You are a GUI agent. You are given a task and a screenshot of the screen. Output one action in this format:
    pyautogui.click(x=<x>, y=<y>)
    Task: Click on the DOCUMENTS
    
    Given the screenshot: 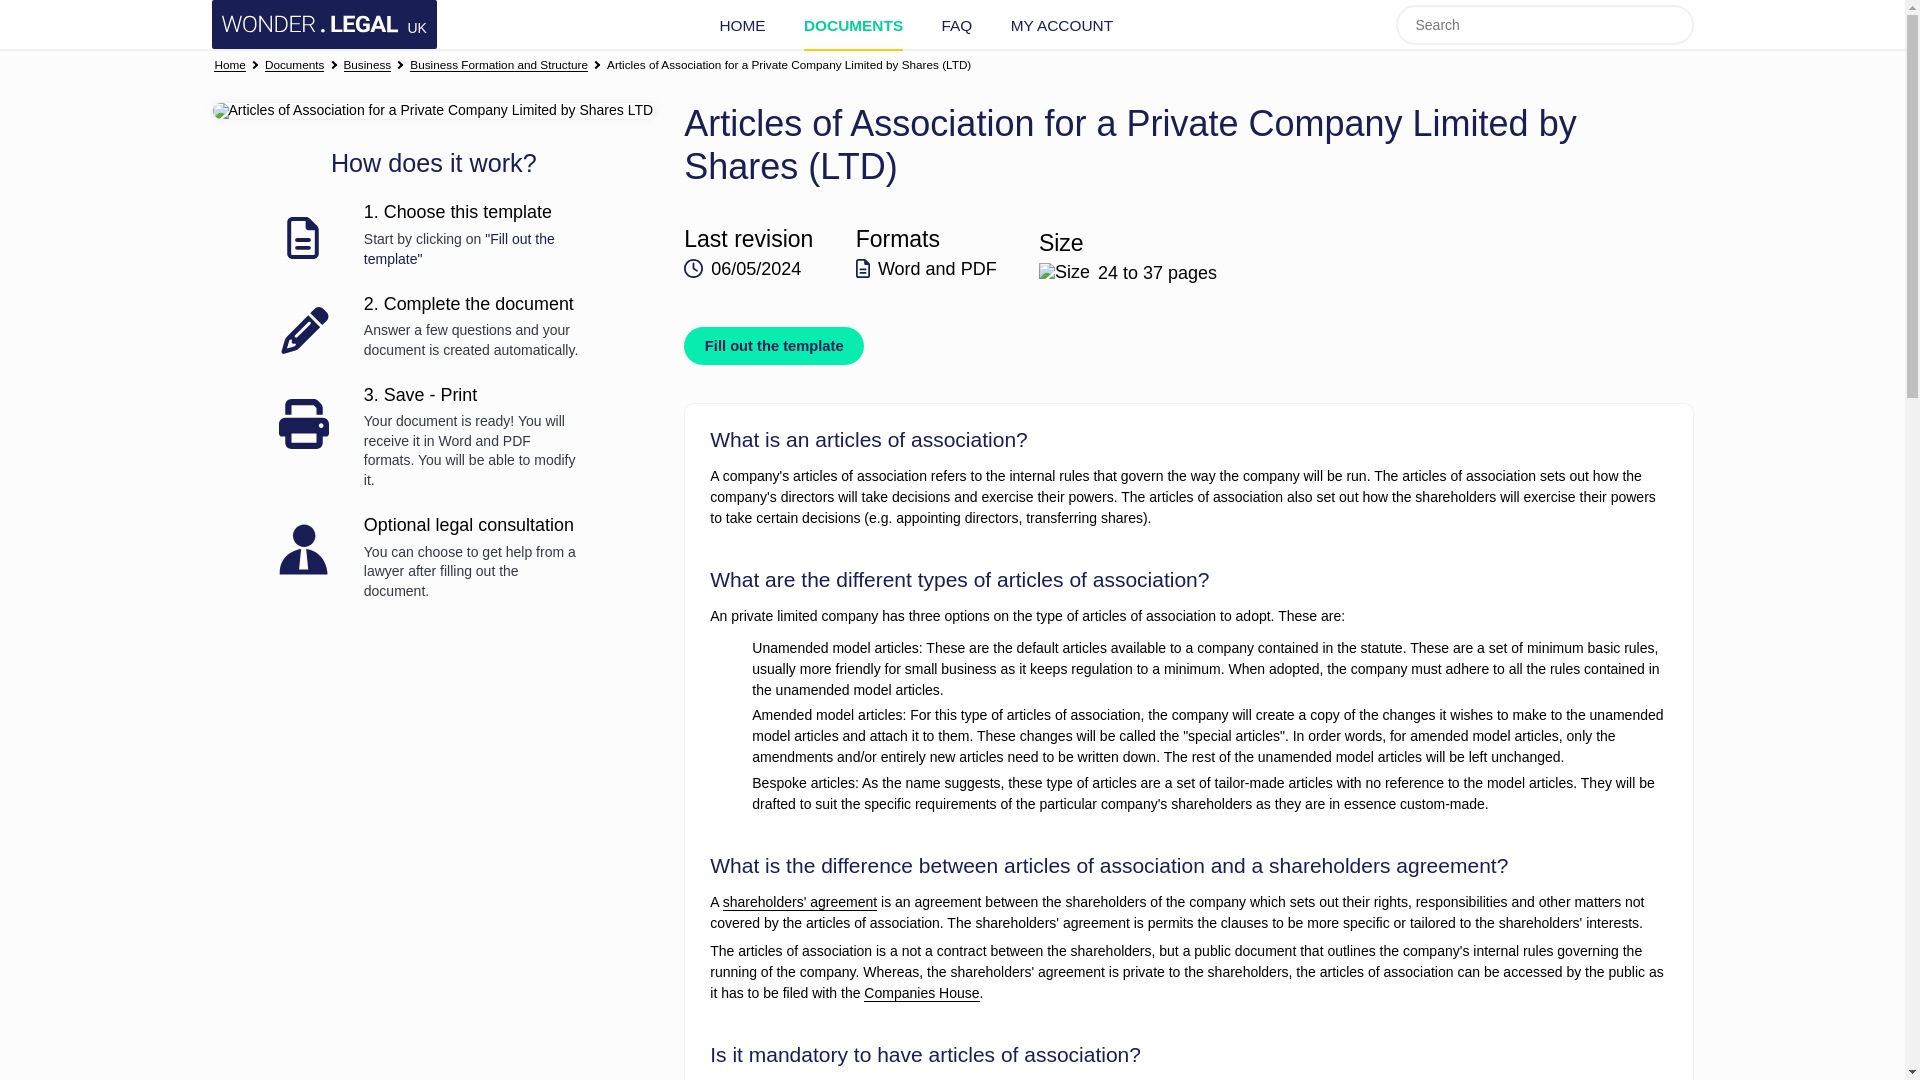 What is the action you would take?
    pyautogui.click(x=853, y=25)
    